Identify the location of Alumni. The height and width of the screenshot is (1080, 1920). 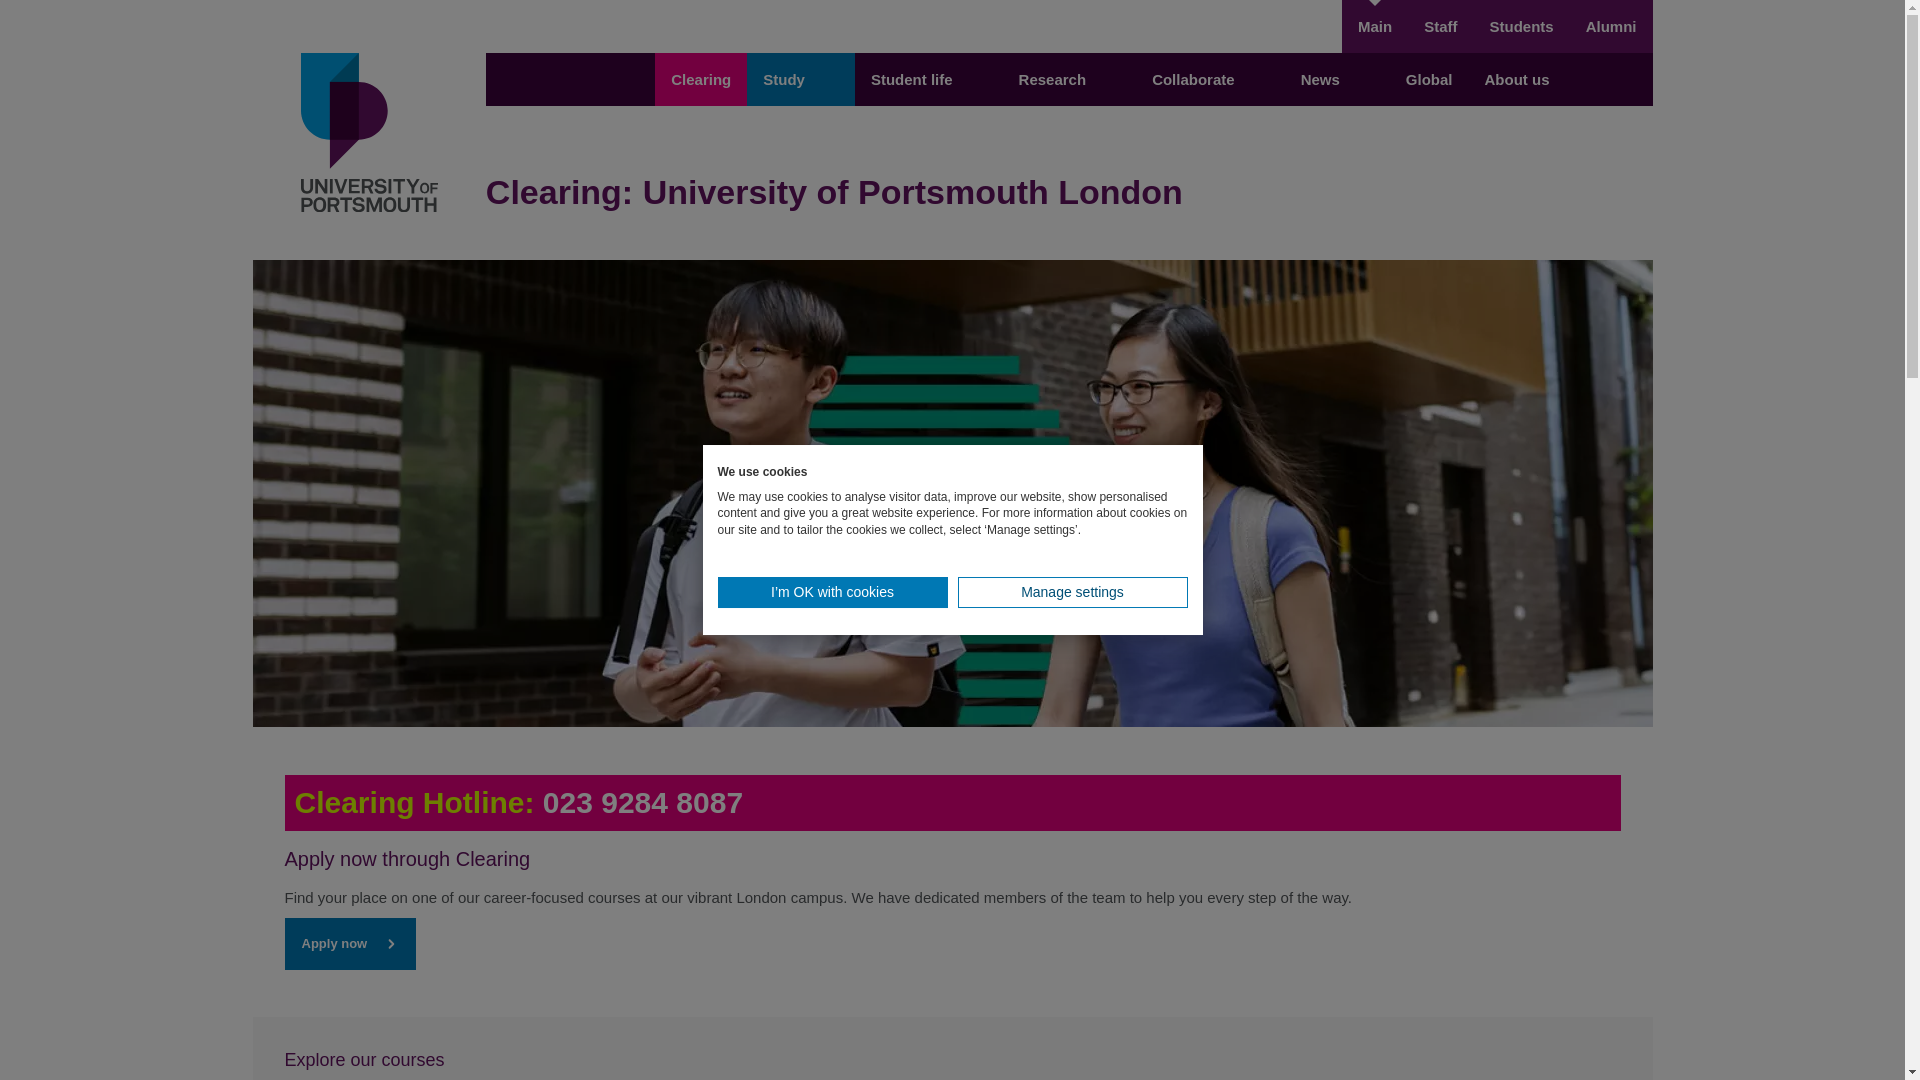
(1612, 26).